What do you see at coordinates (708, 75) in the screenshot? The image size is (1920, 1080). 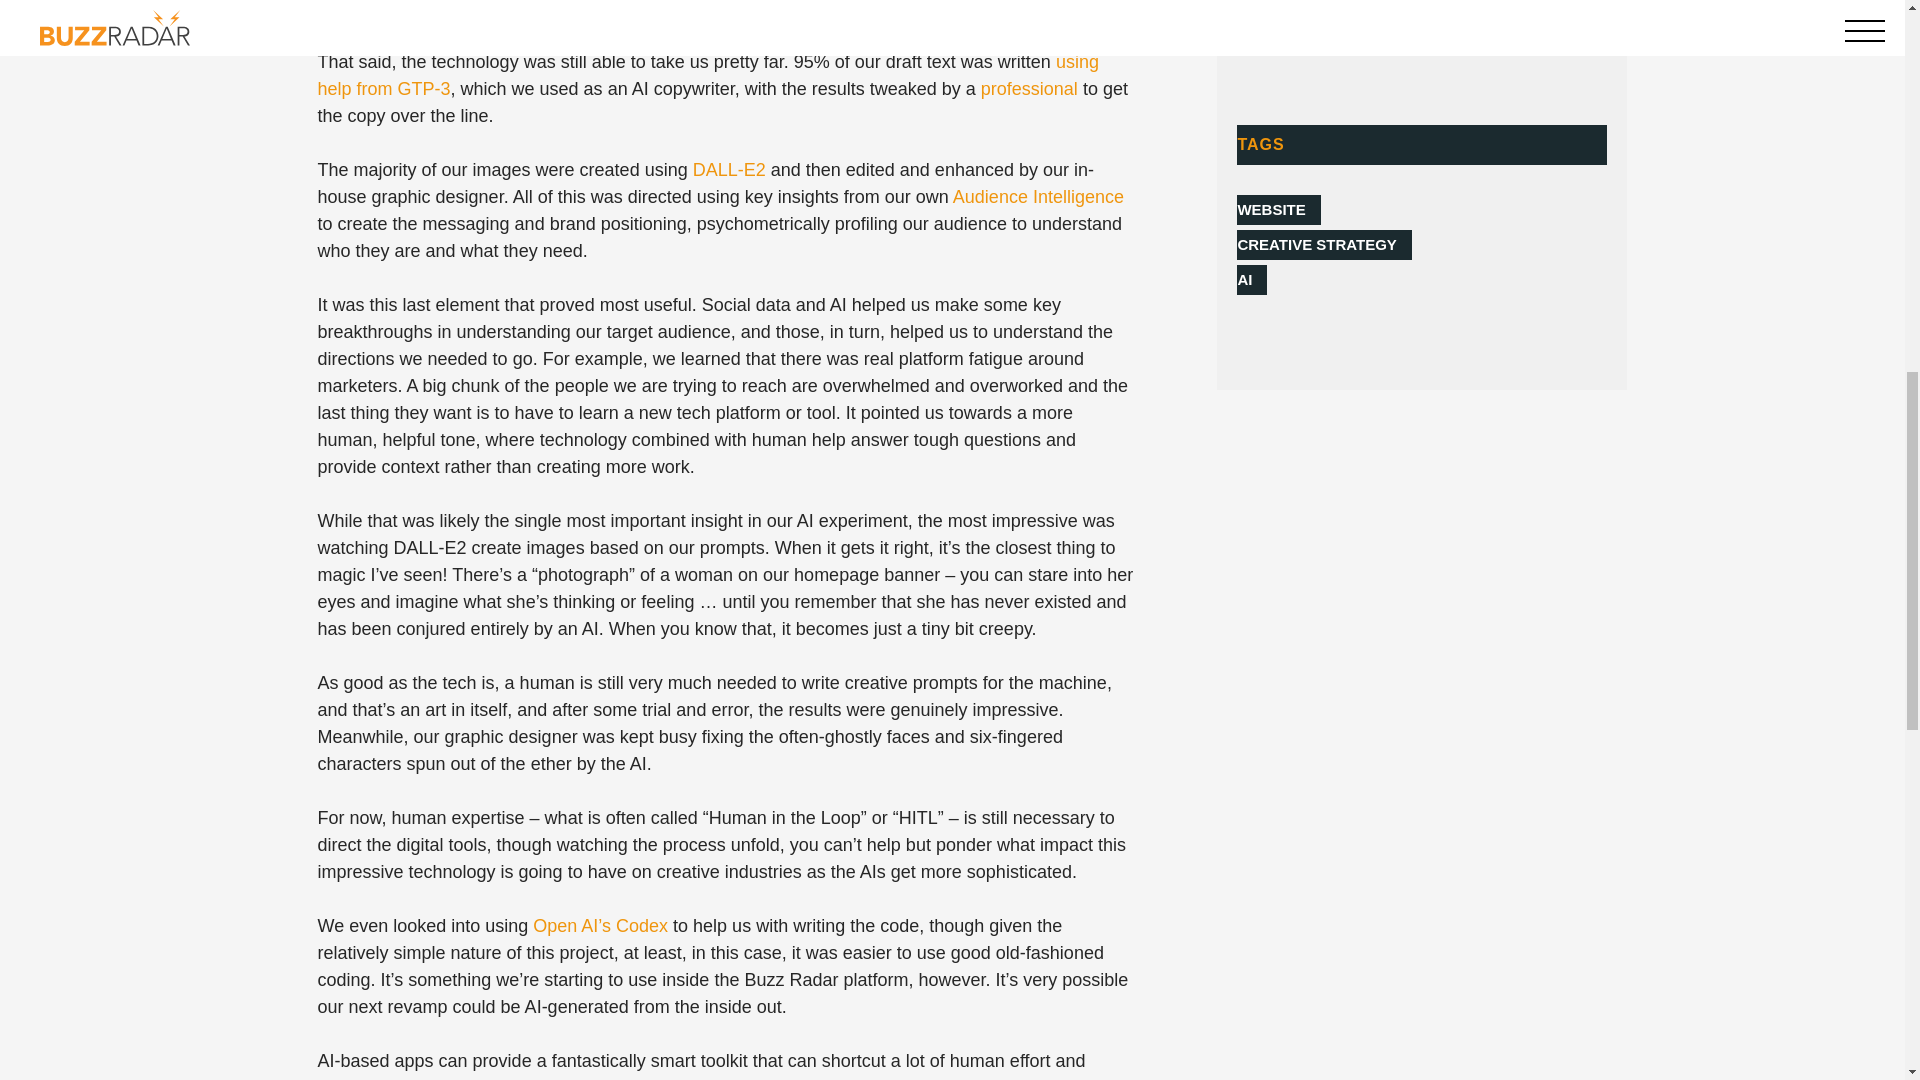 I see `using help from GTP-3` at bounding box center [708, 75].